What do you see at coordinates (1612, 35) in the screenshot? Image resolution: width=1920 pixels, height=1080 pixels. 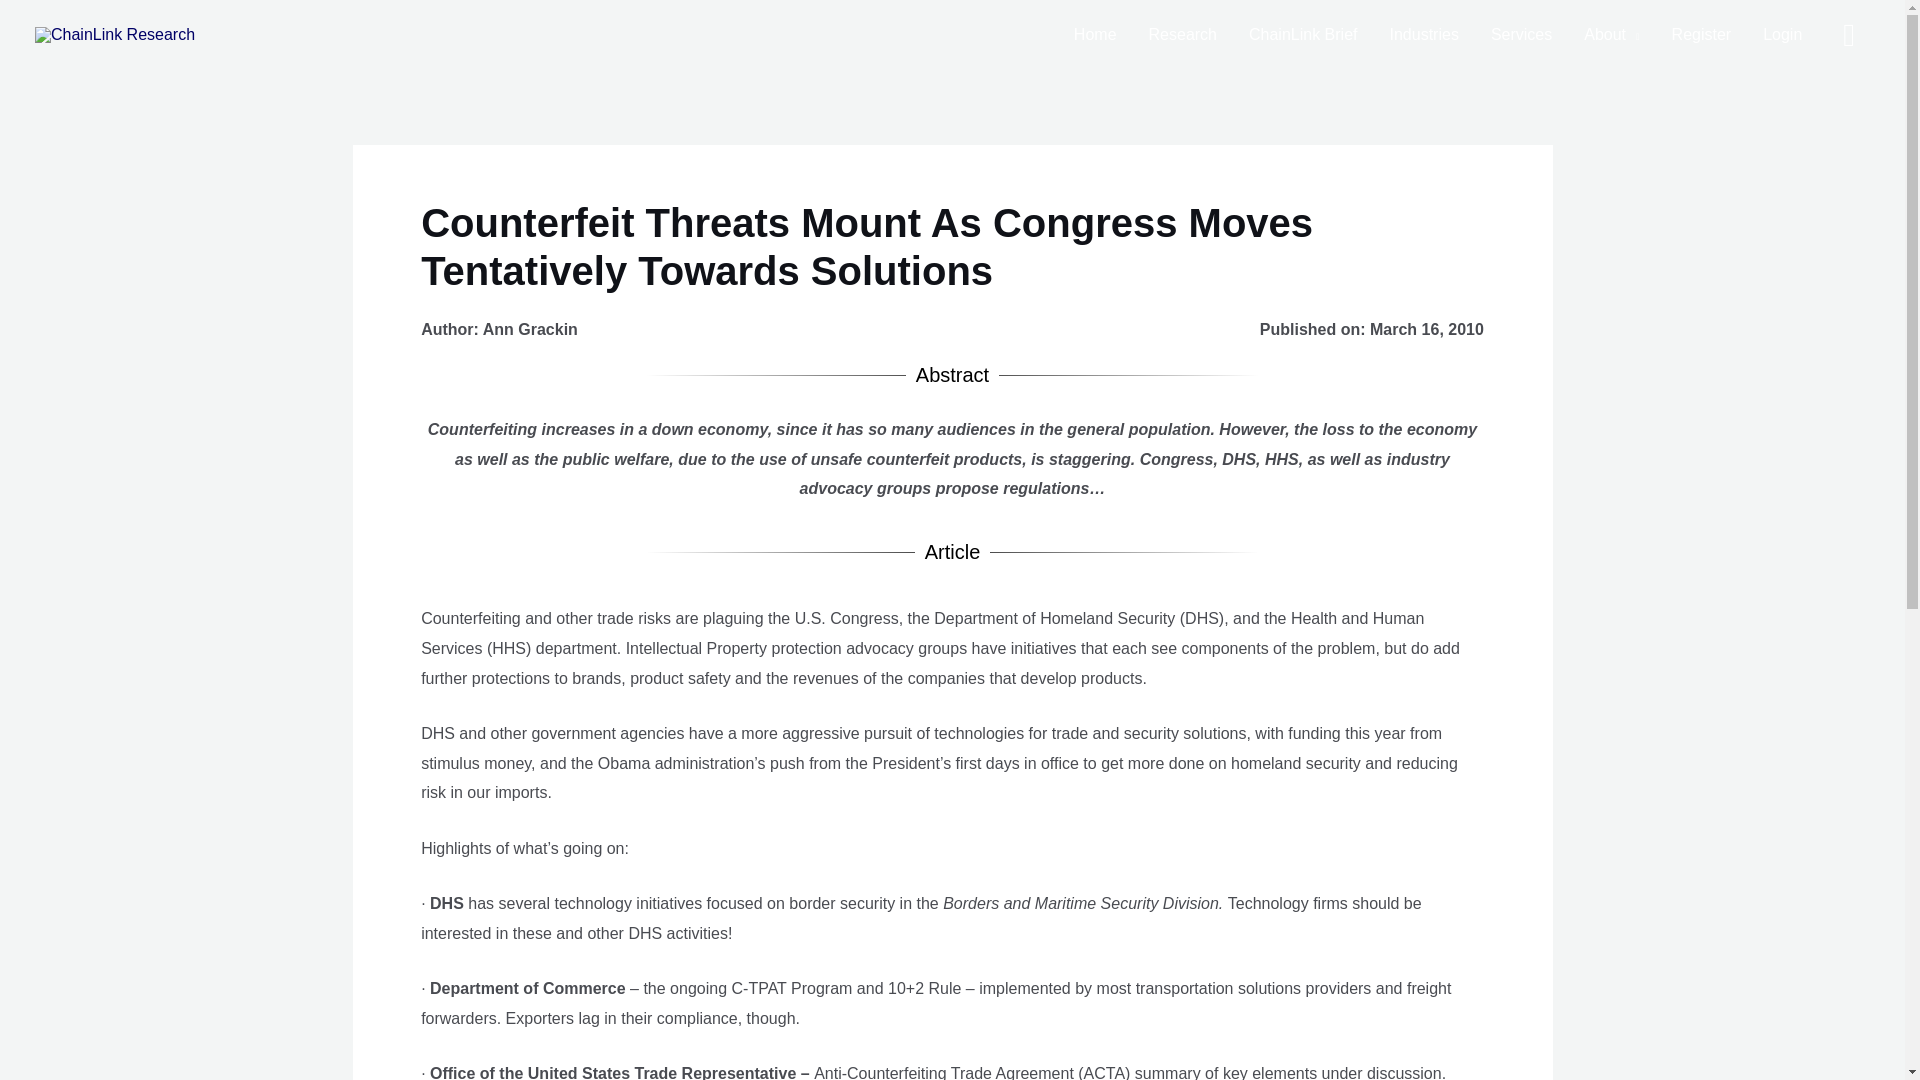 I see `About` at bounding box center [1612, 35].